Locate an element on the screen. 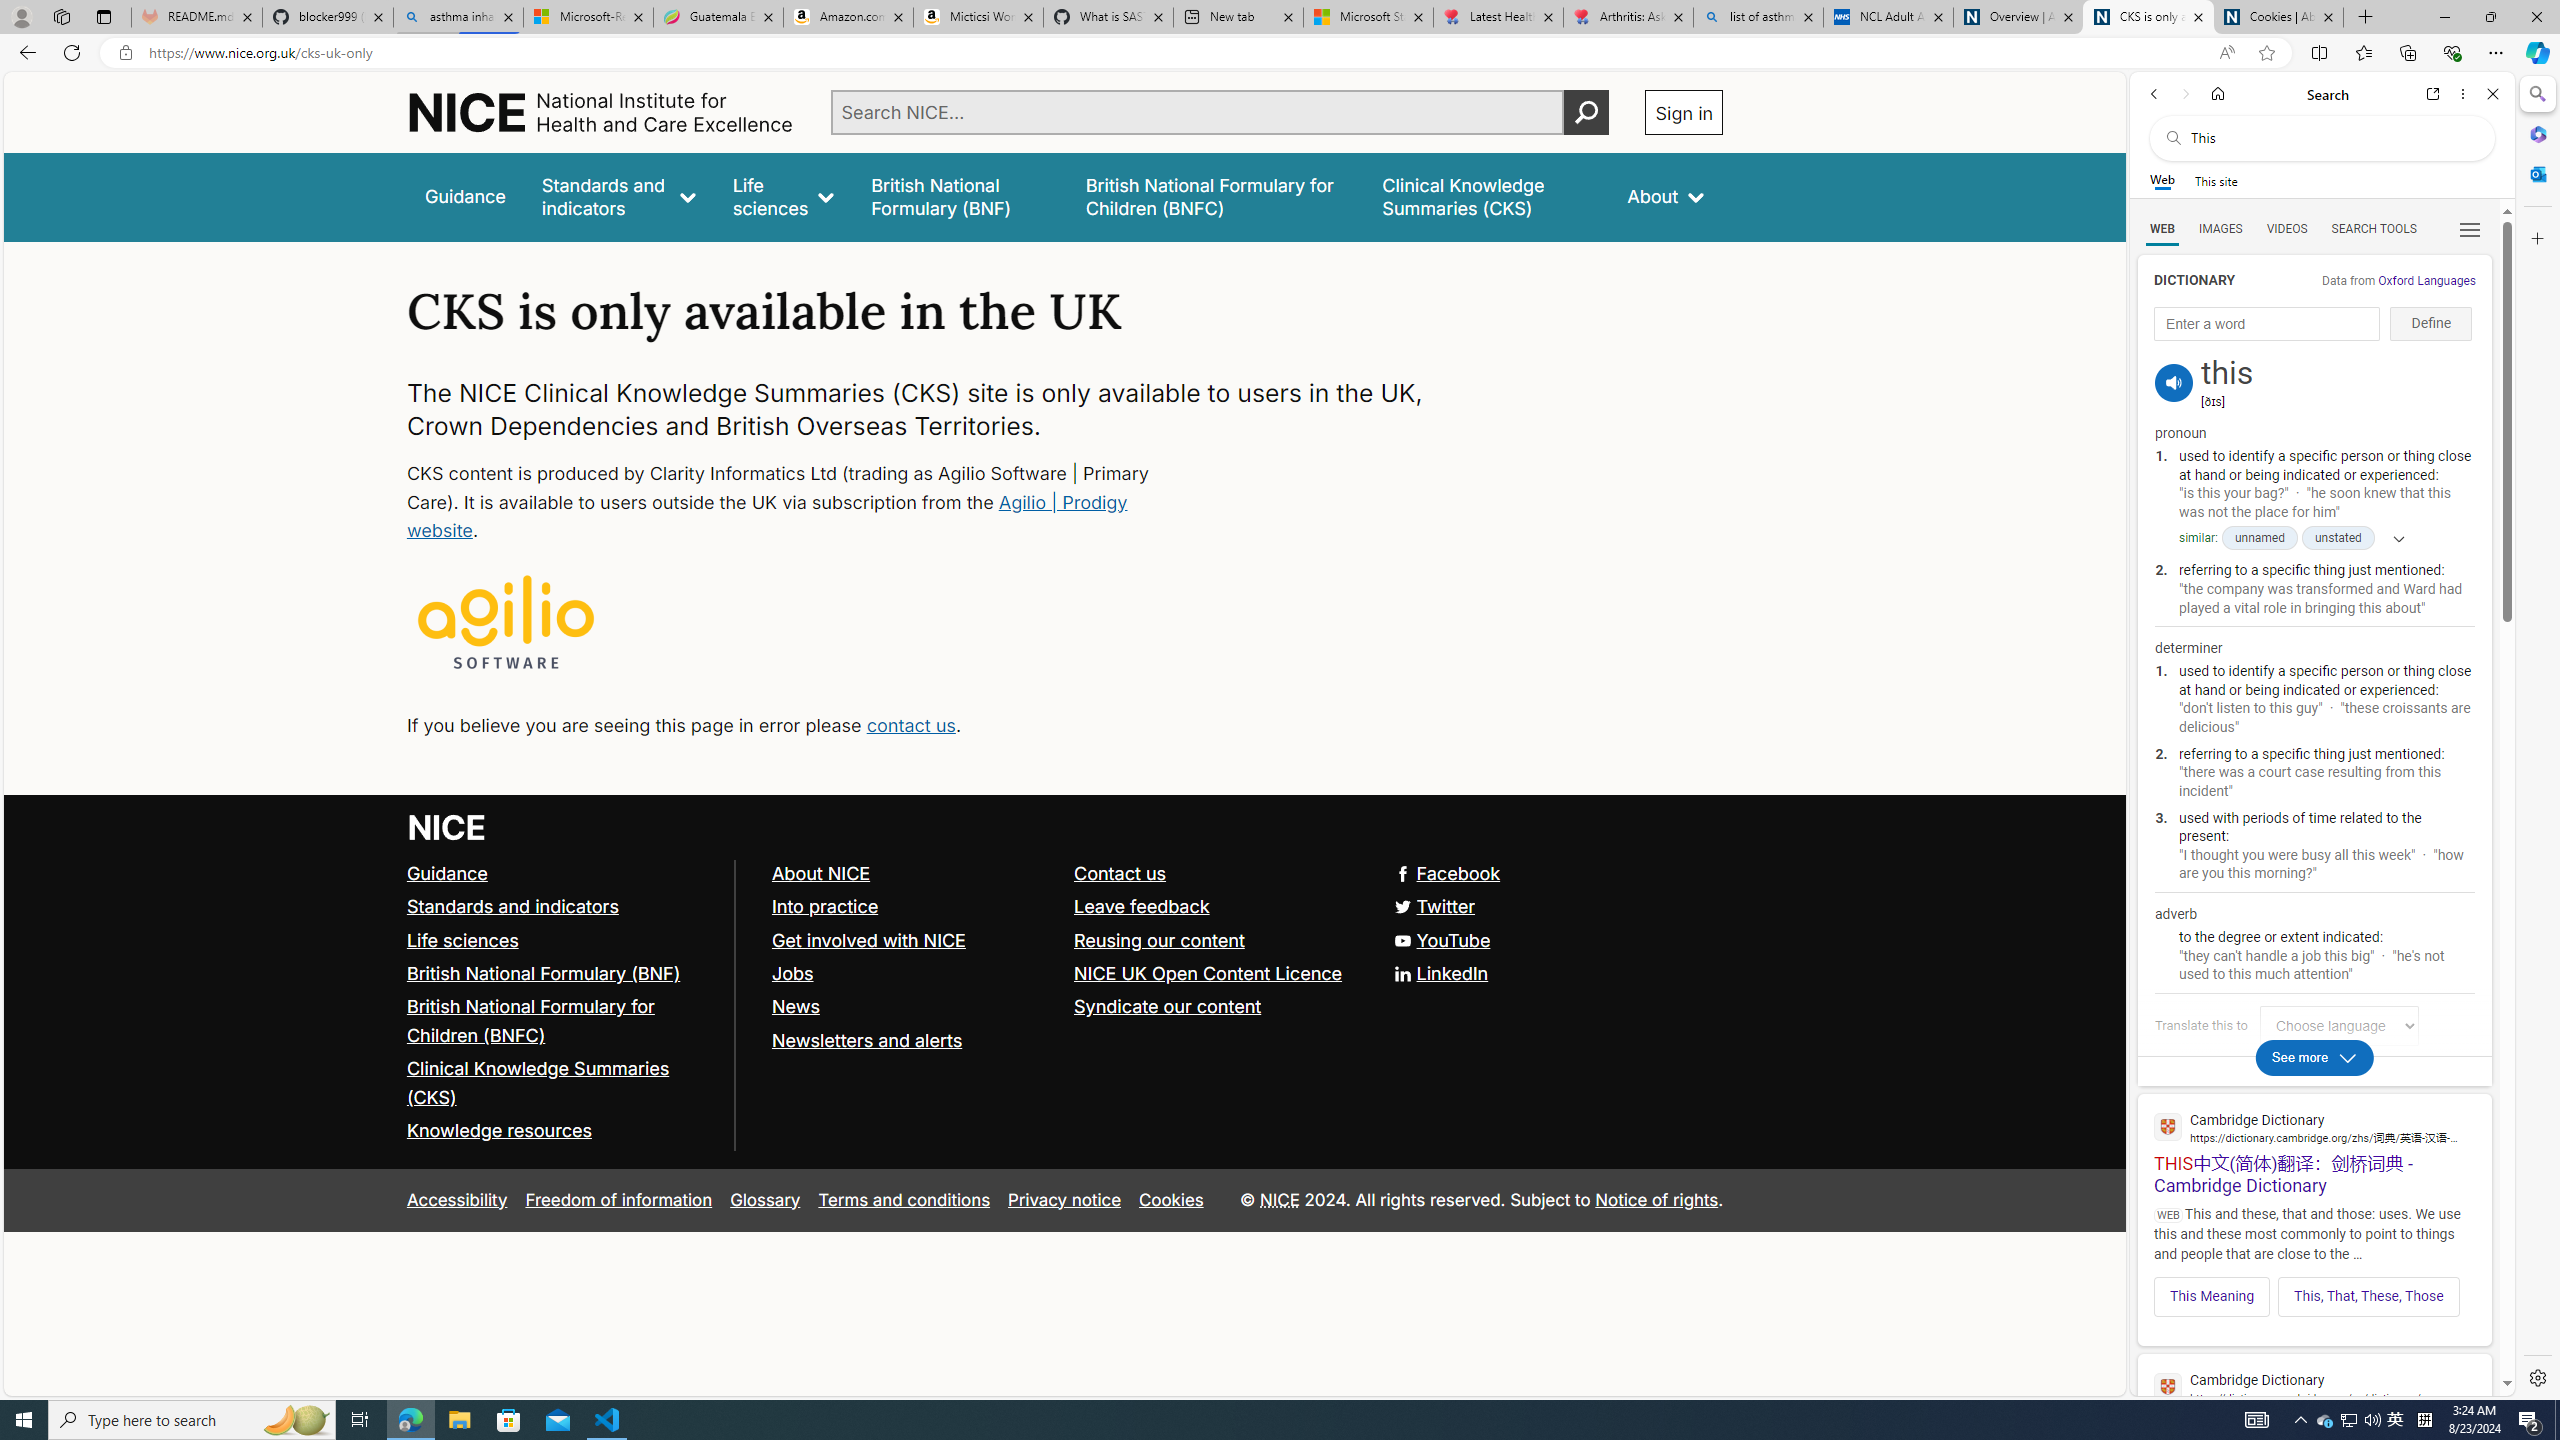 The image size is (2560, 1440). Forward is located at coordinates (2184, 94).